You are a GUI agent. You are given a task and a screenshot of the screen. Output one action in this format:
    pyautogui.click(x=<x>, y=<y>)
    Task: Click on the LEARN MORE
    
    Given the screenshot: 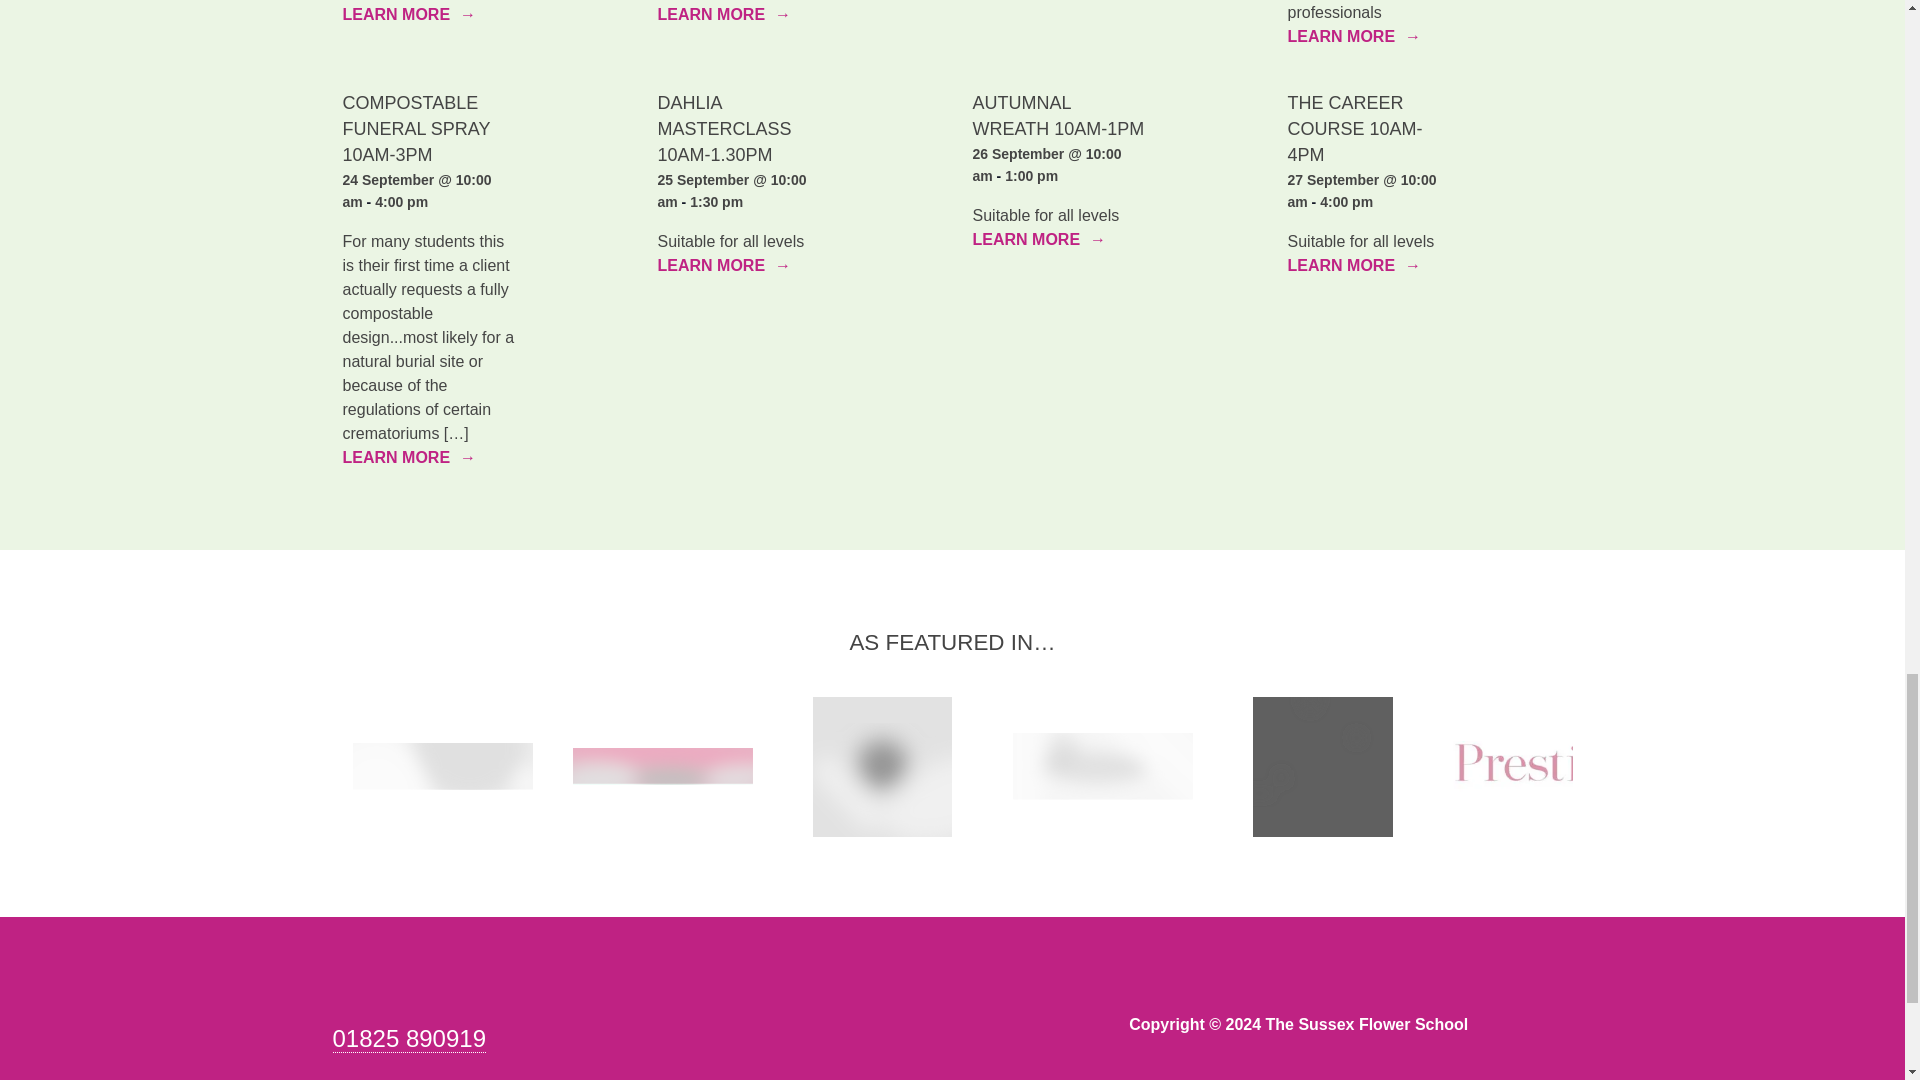 What is the action you would take?
    pyautogui.click(x=408, y=15)
    